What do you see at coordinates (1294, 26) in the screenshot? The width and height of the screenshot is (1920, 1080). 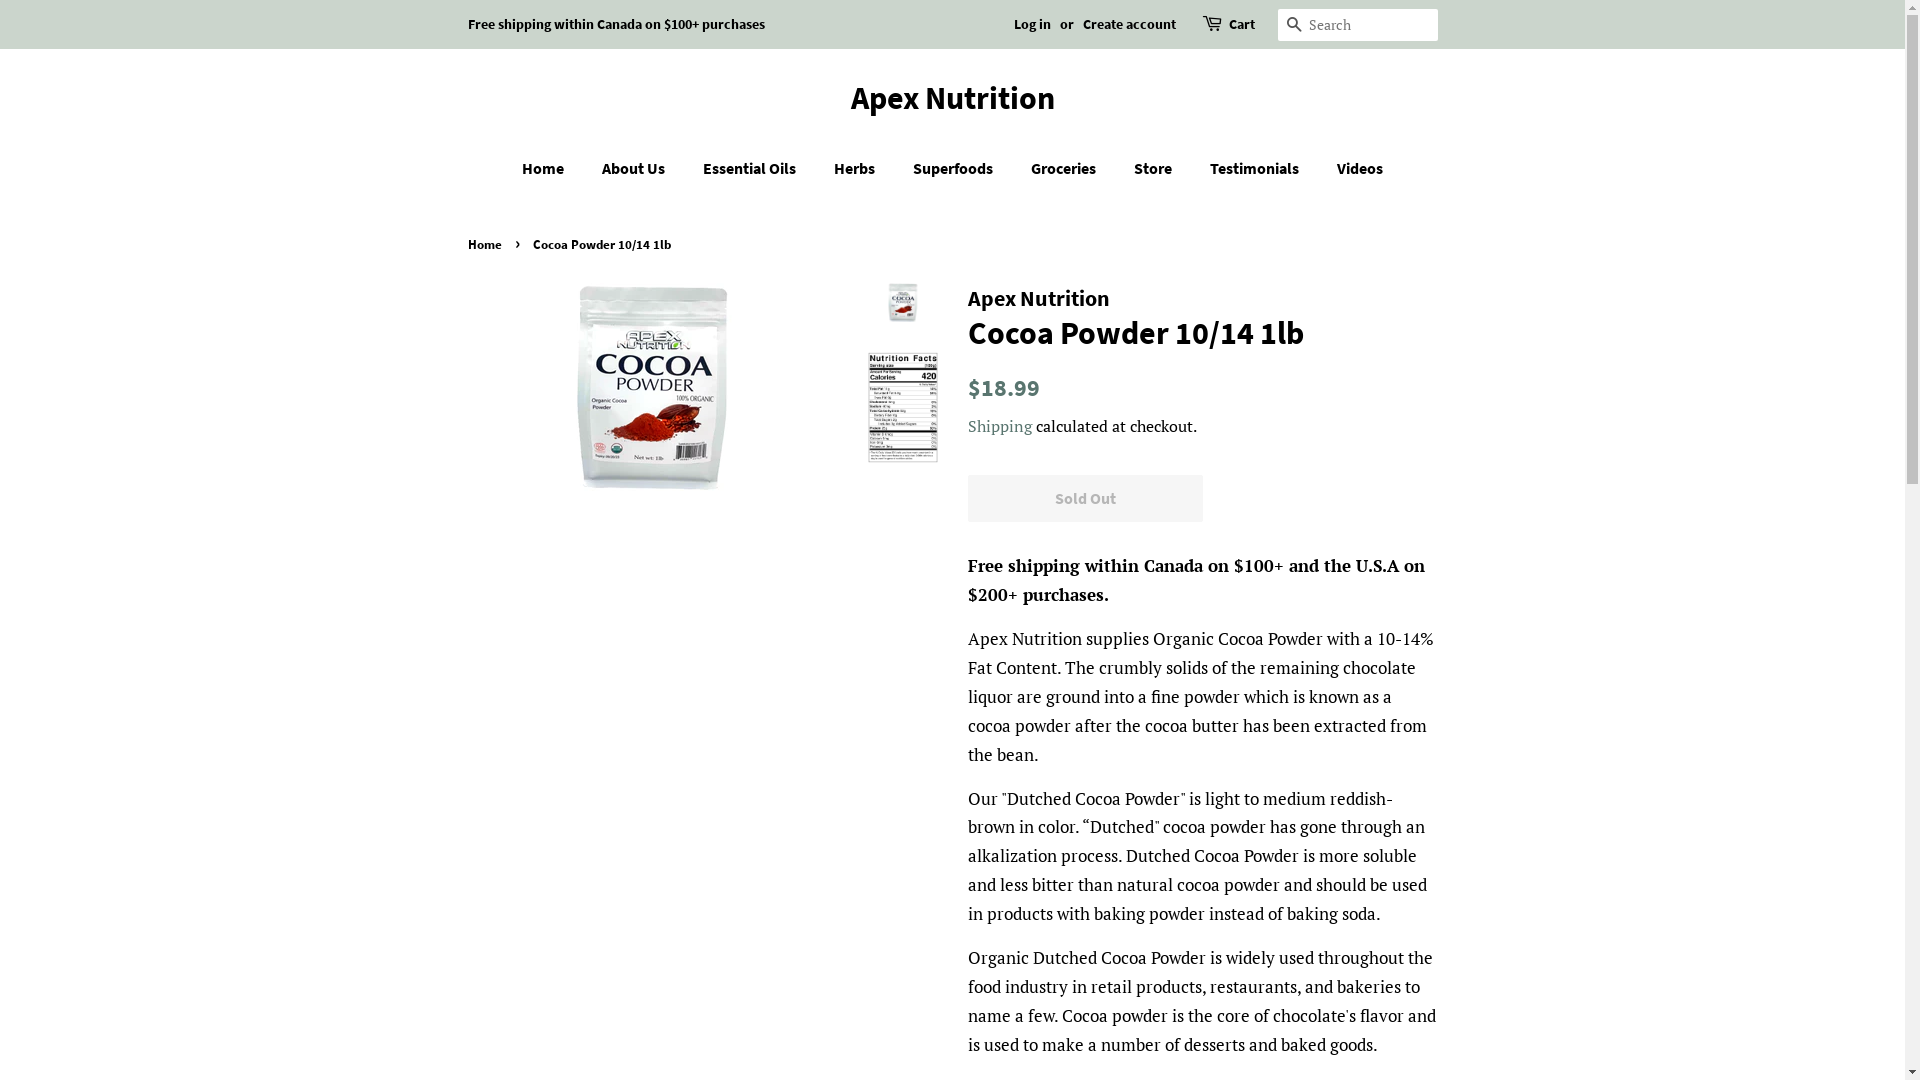 I see `Search` at bounding box center [1294, 26].